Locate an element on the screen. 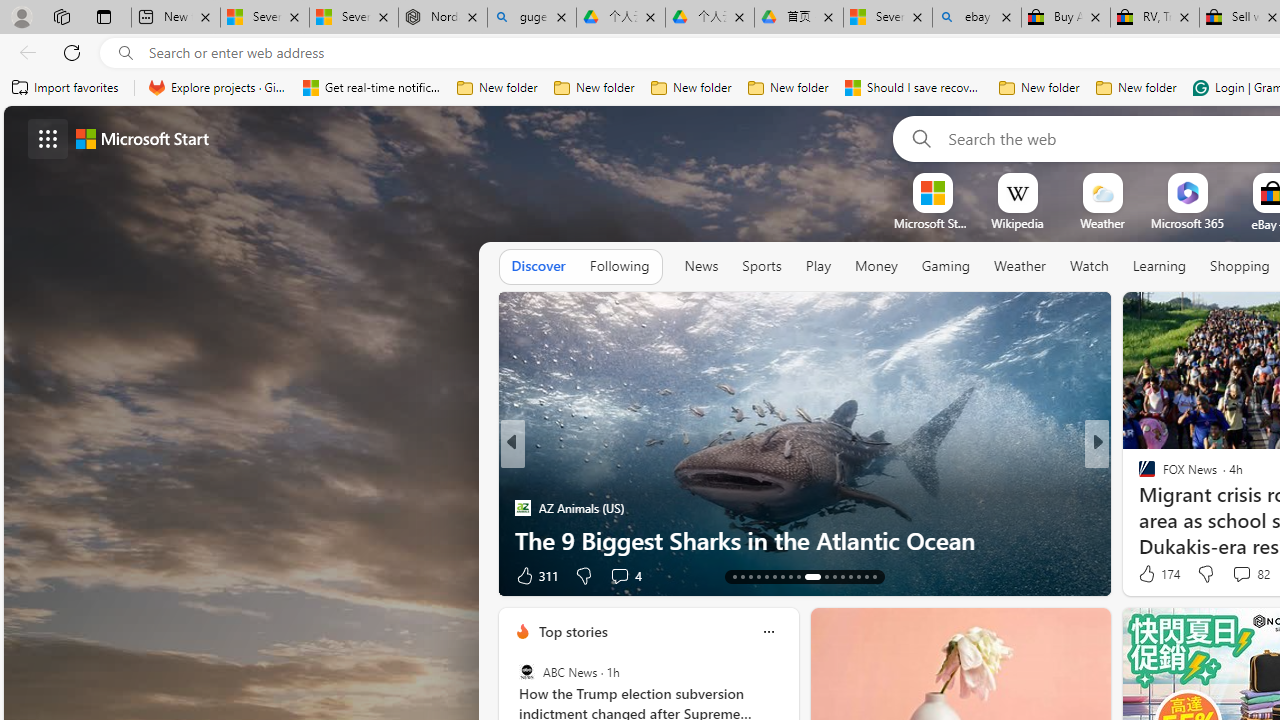 The width and height of the screenshot is (1280, 720). Ad Choice is located at coordinates (480, 576).